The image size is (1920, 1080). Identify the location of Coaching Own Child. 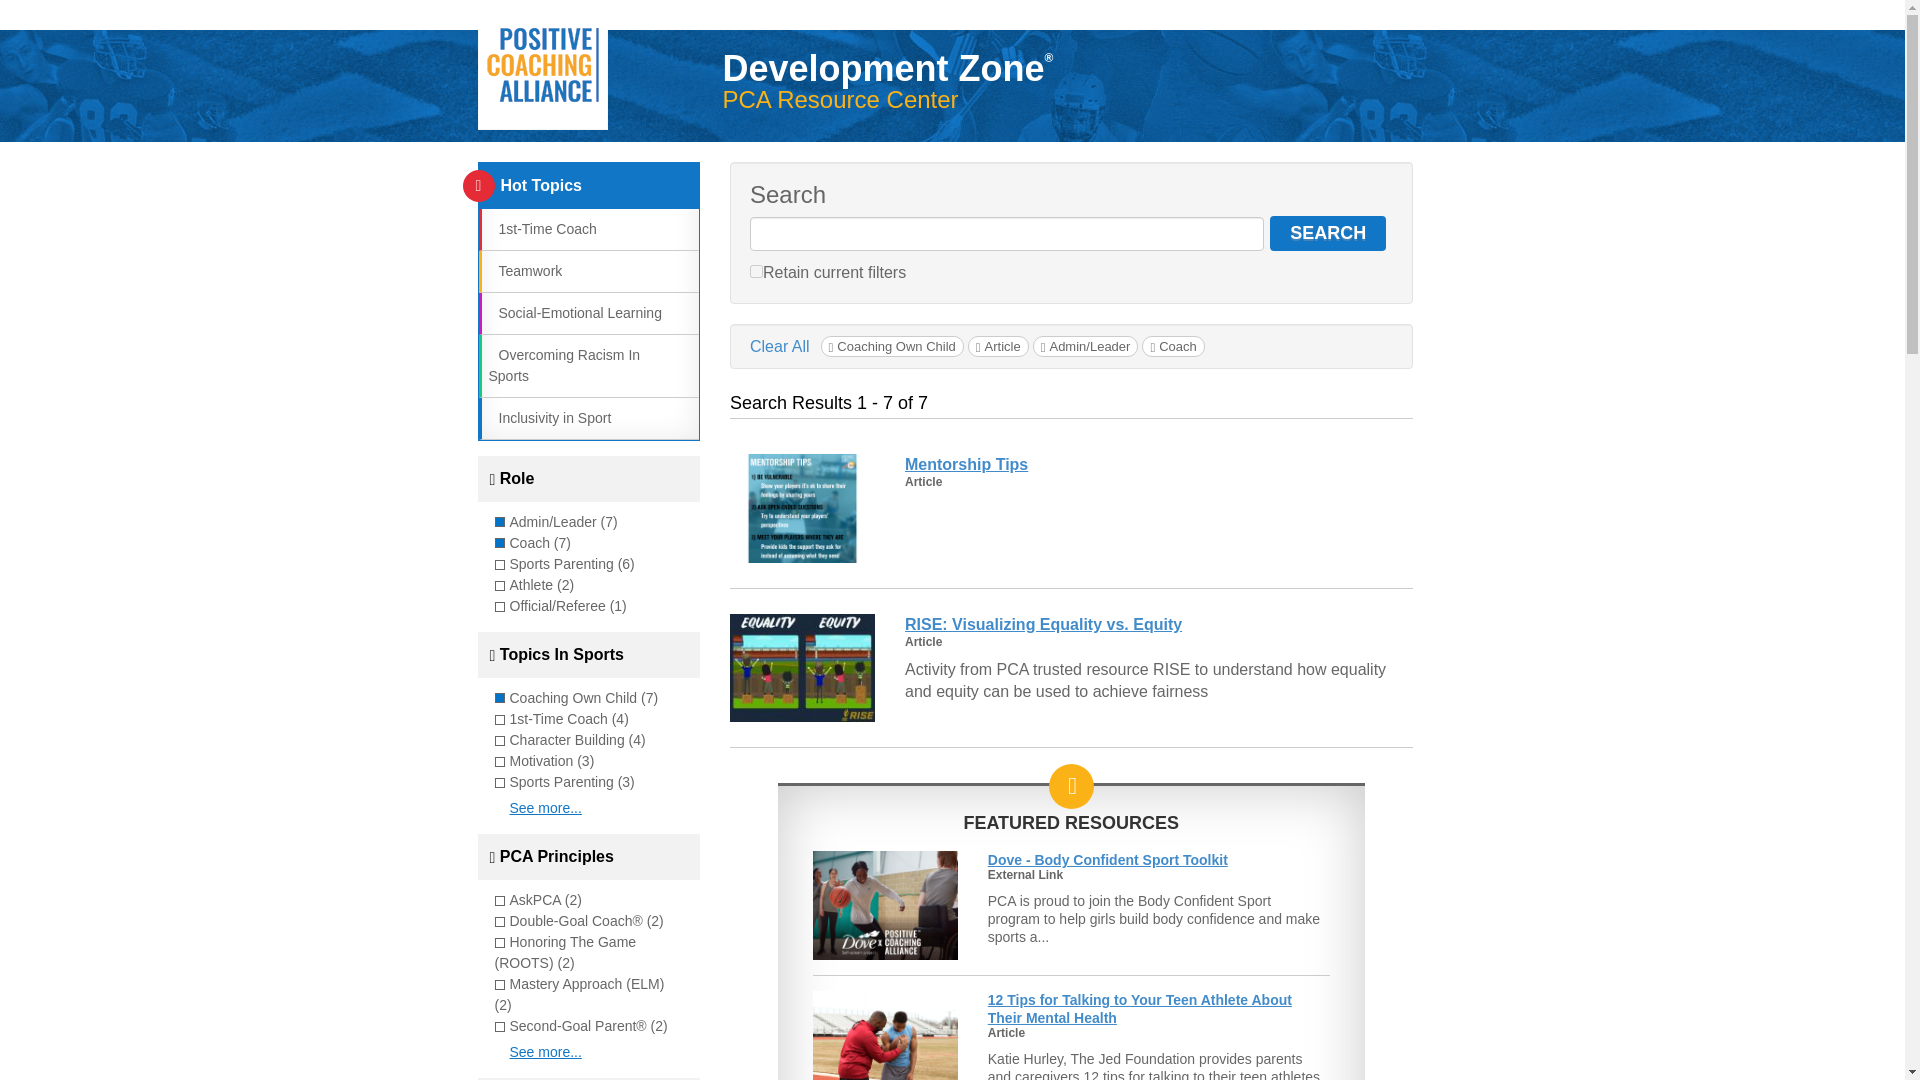
(892, 346).